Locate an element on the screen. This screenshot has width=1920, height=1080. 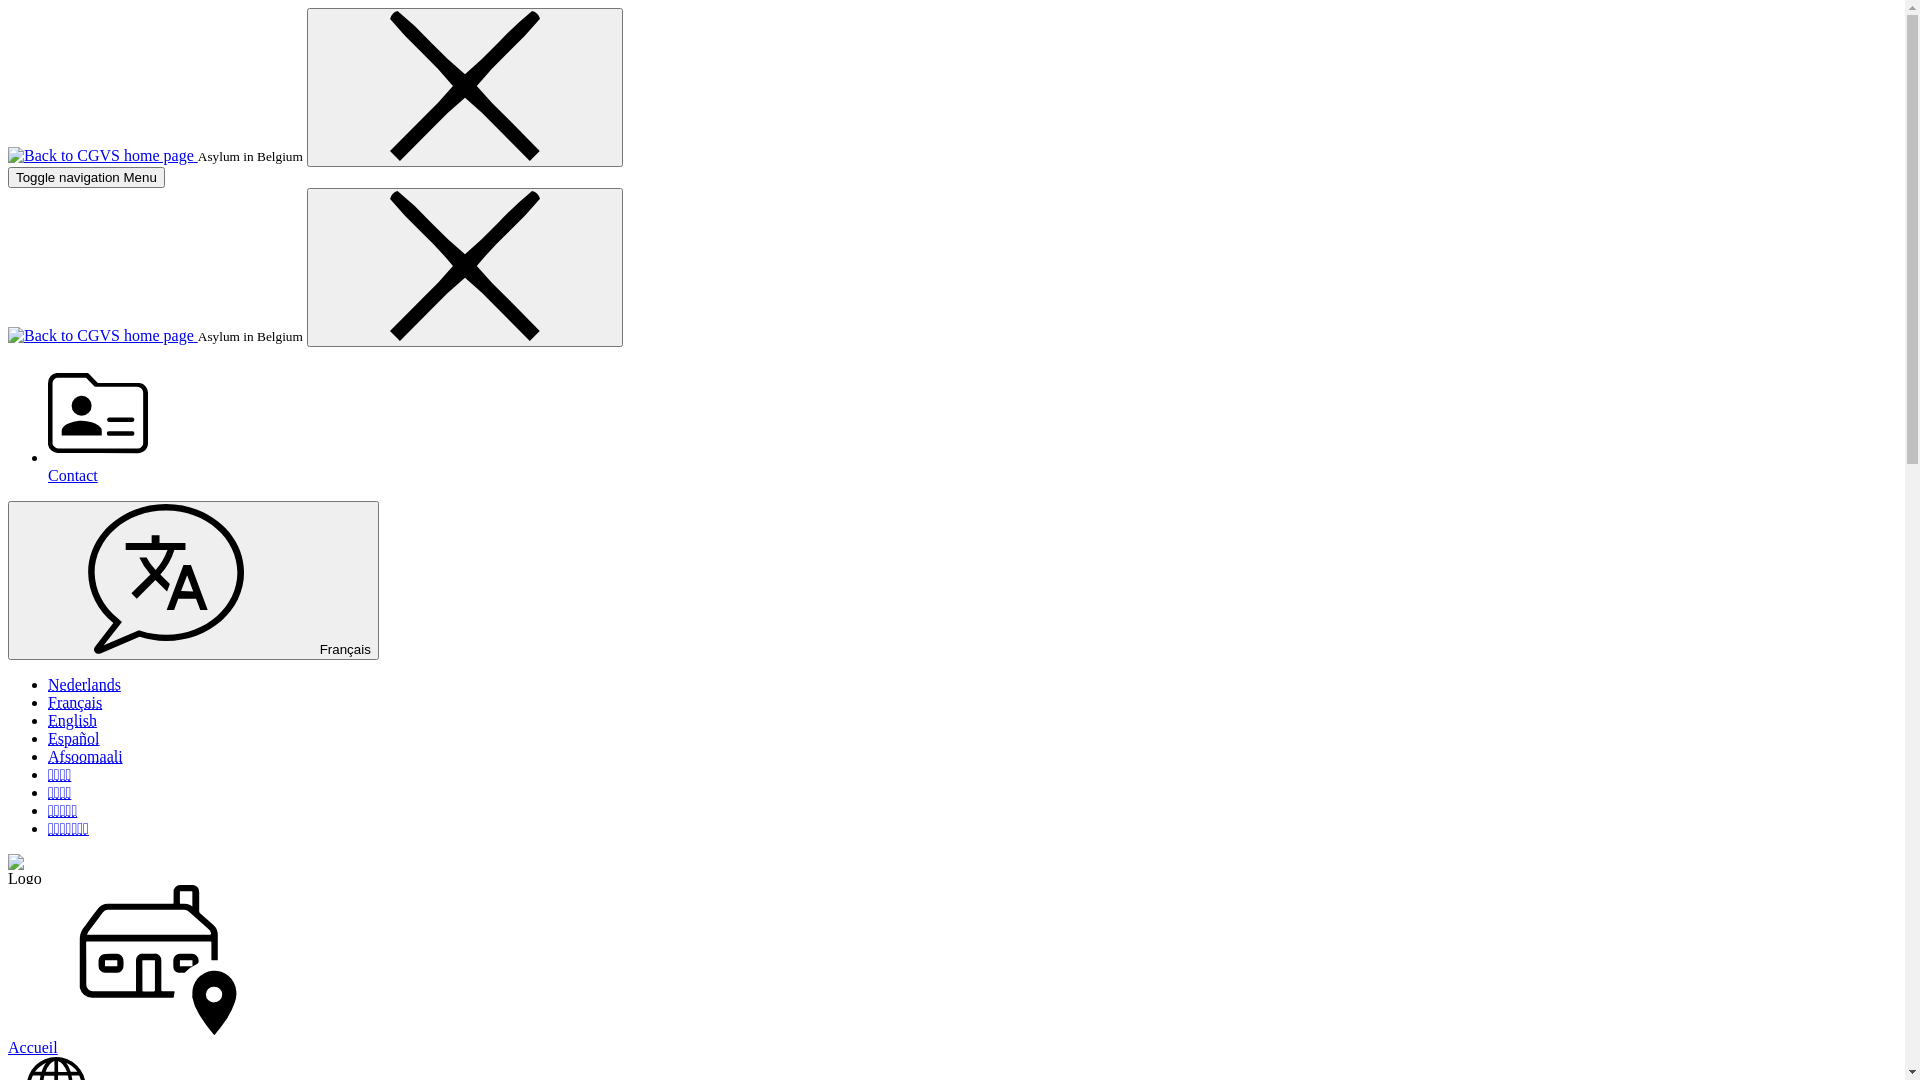
Toggle navigation Menu is located at coordinates (86, 178).